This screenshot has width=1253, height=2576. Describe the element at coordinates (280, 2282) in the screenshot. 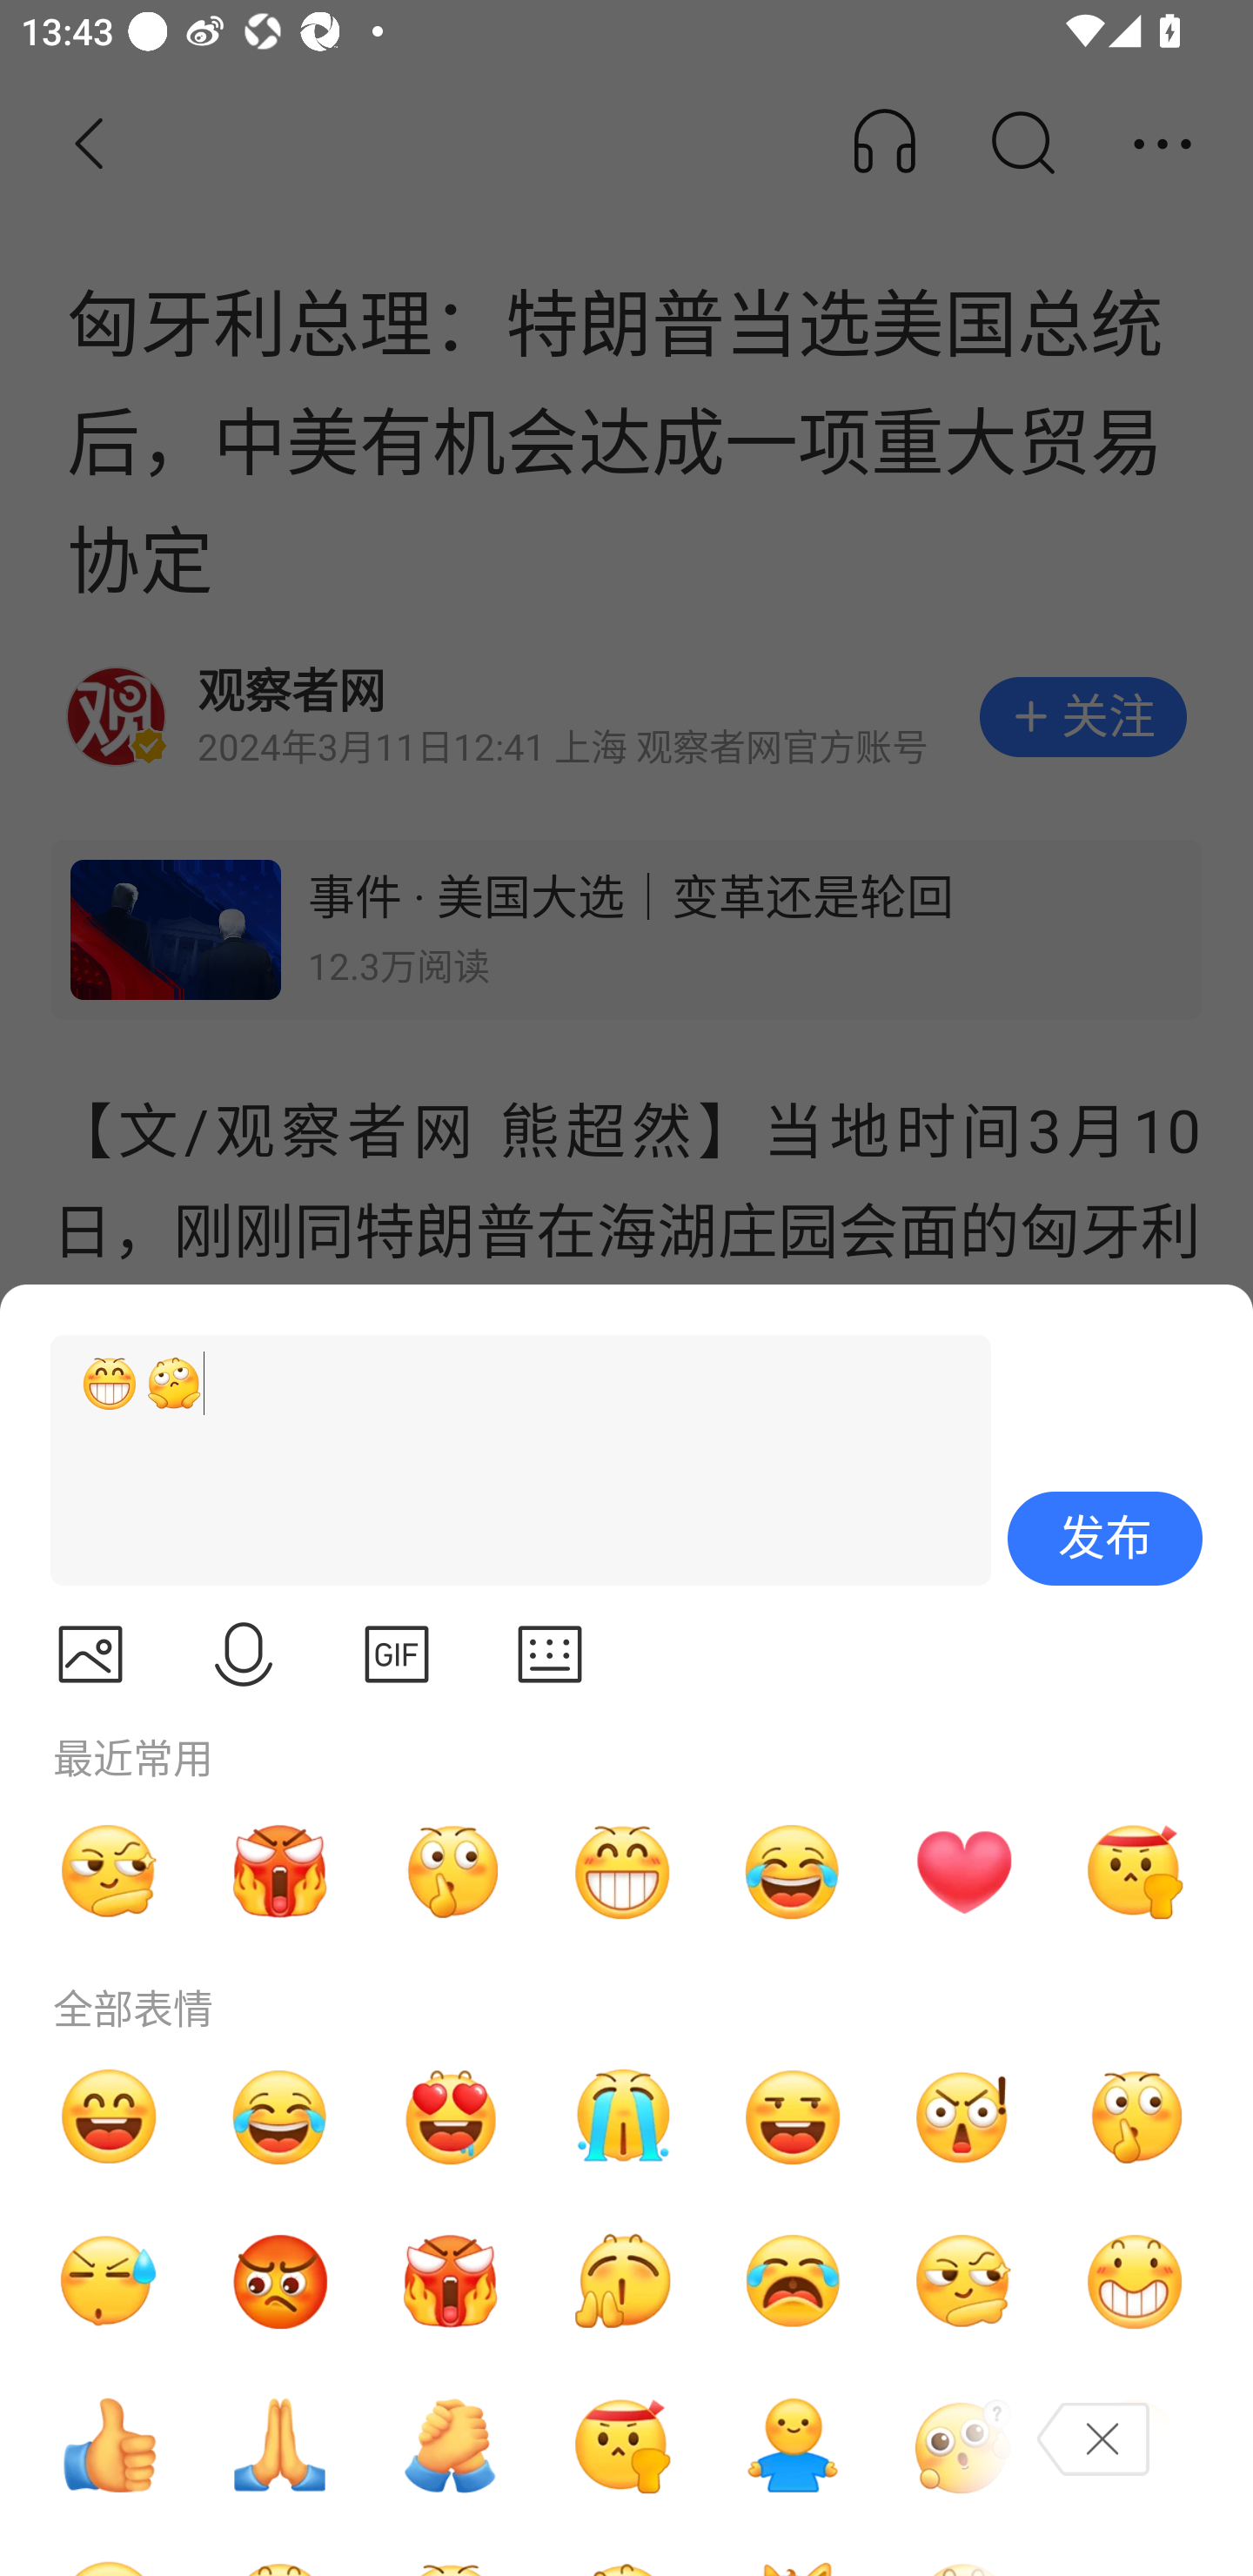

I see `生气` at that location.